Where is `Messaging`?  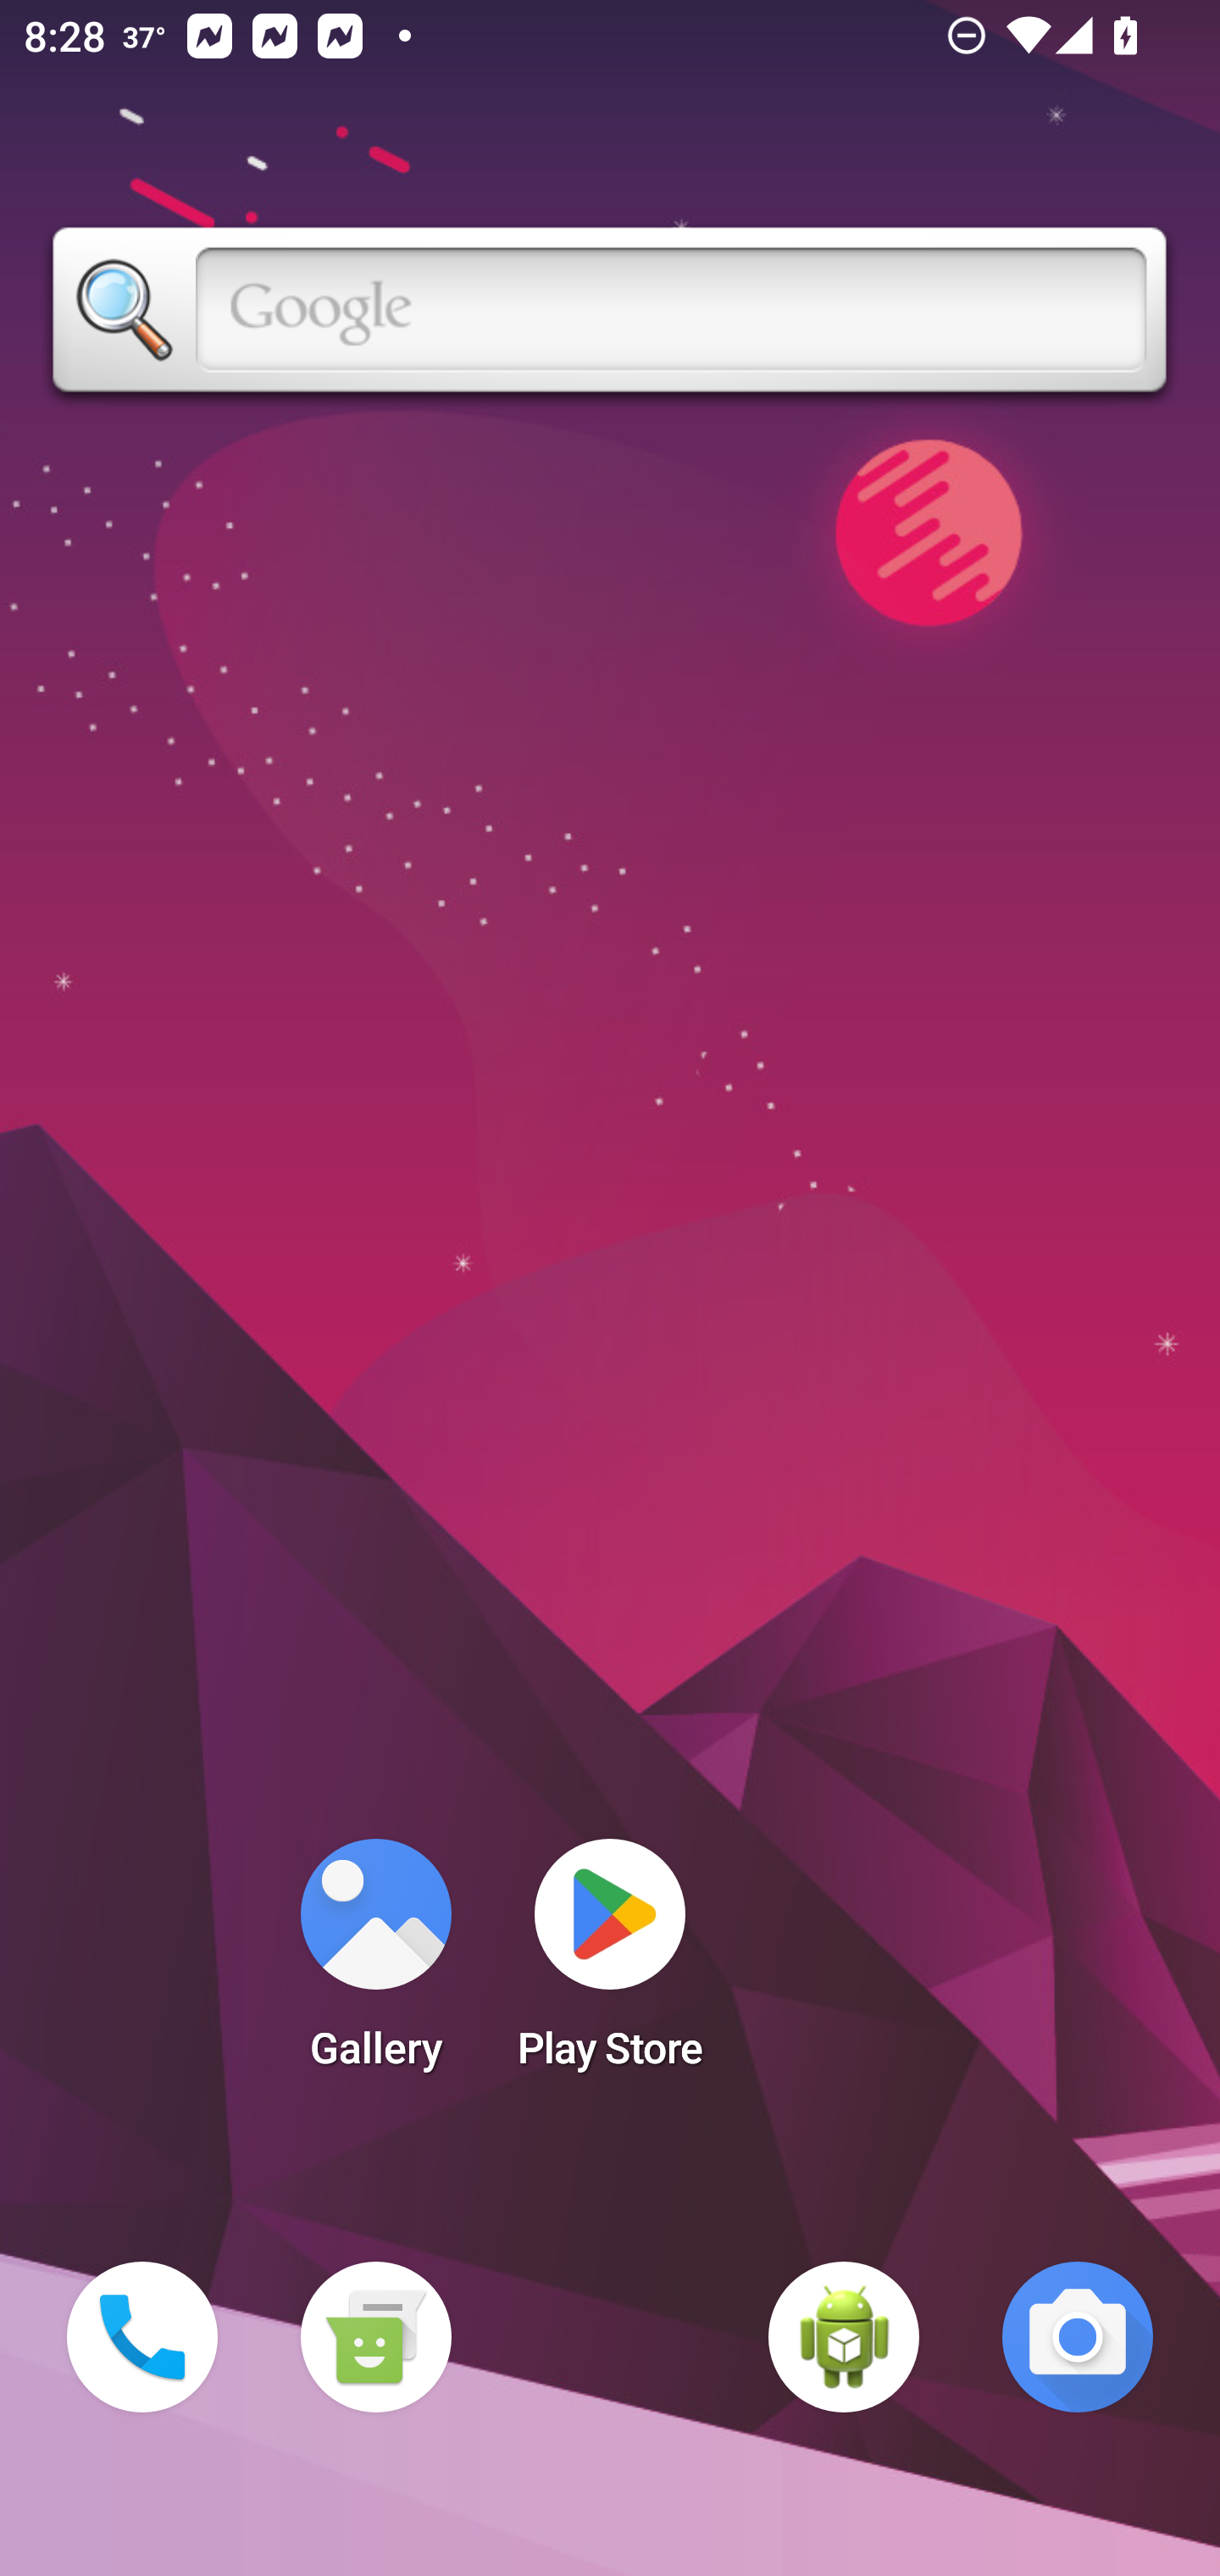 Messaging is located at coordinates (375, 2337).